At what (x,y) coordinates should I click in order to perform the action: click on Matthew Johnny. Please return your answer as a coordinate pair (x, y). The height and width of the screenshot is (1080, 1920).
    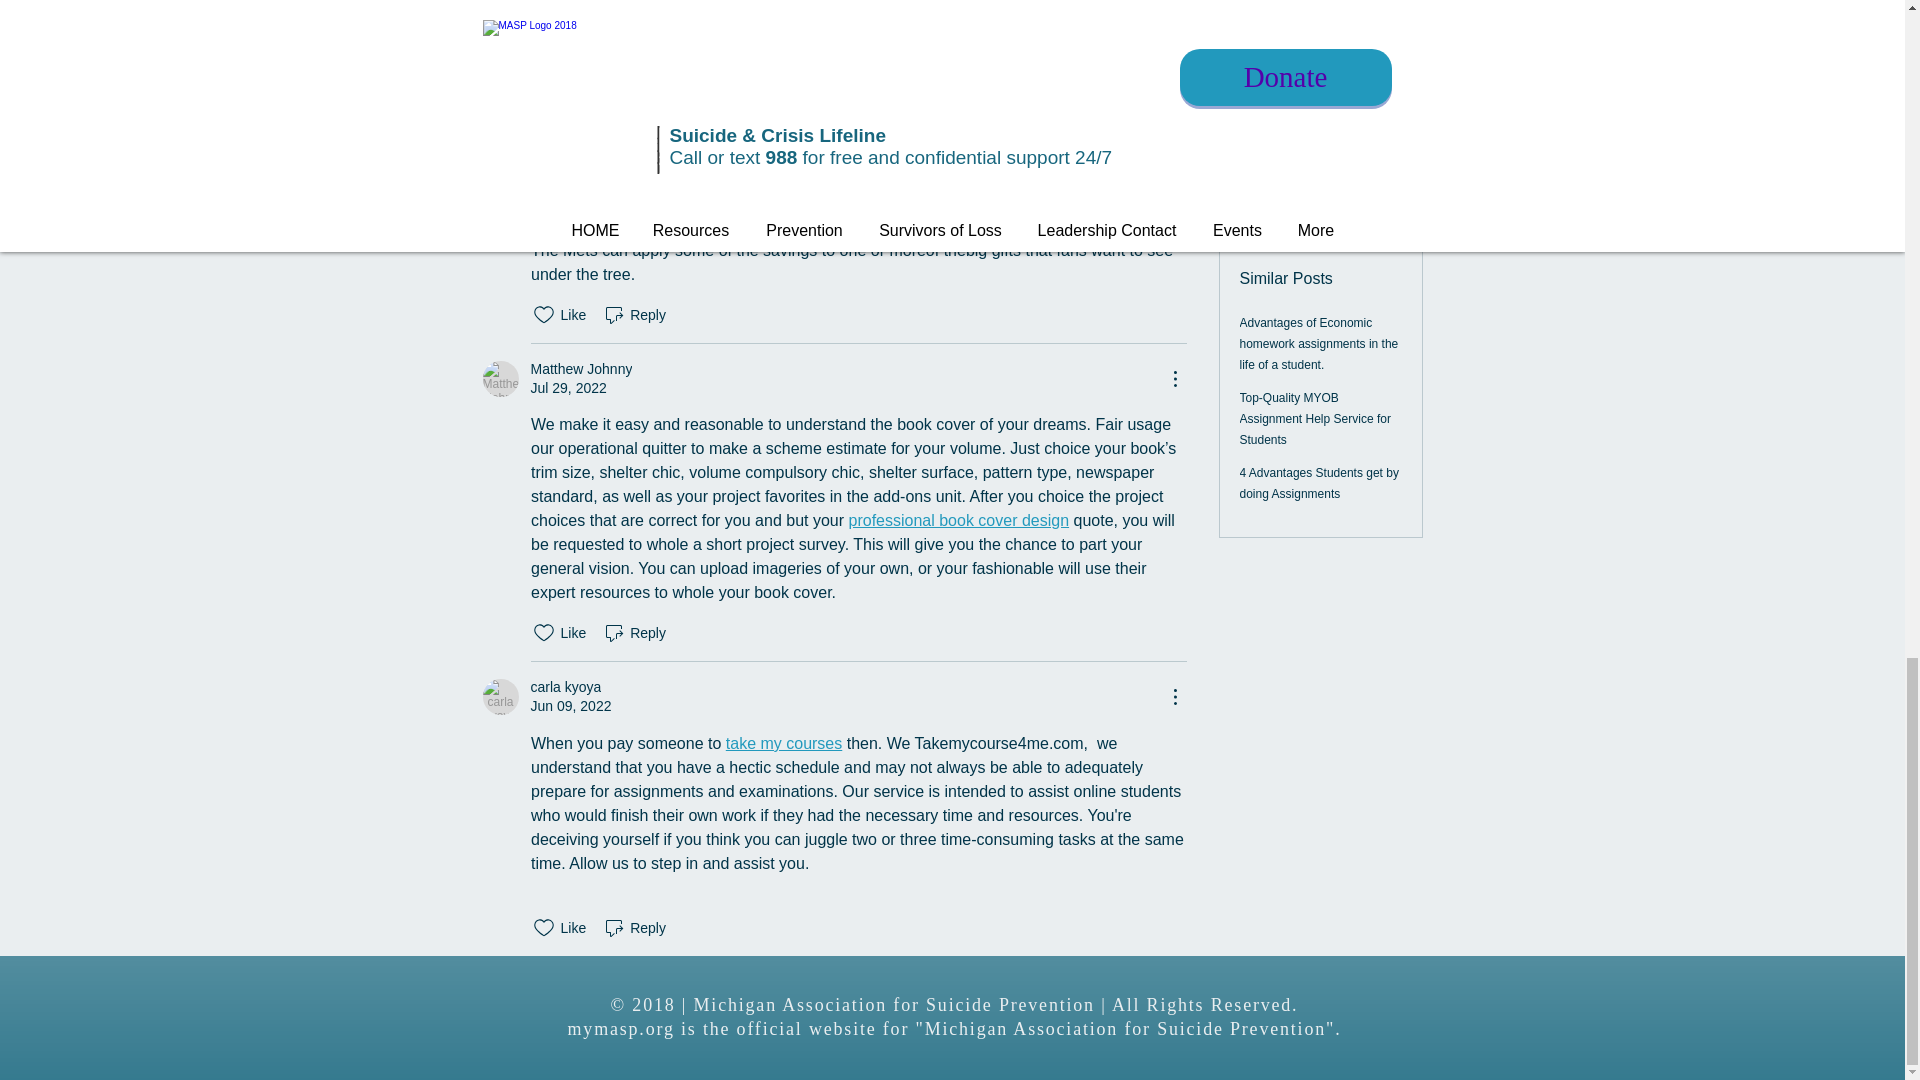
    Looking at the image, I should click on (580, 369).